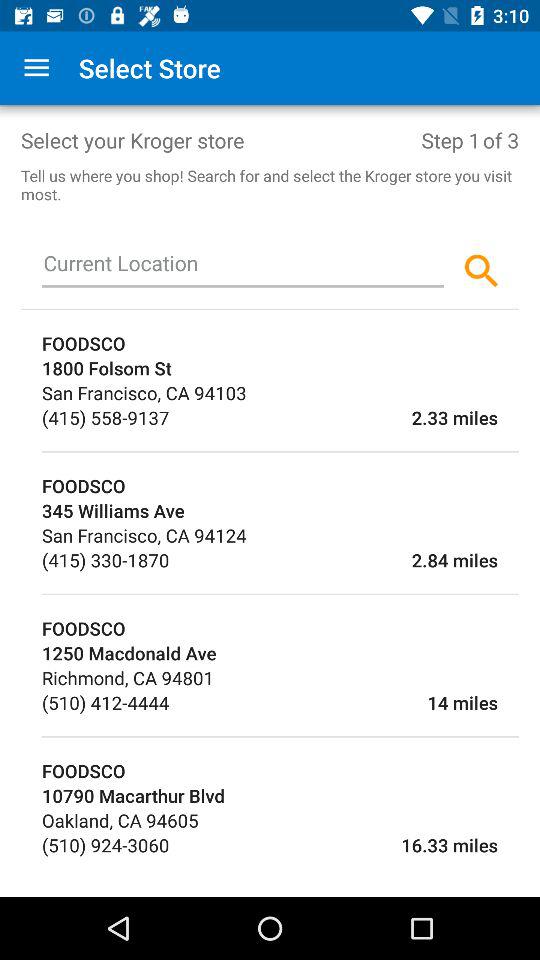 The height and width of the screenshot is (960, 540). What do you see at coordinates (333, 702) in the screenshot?
I see `open the 14 miles` at bounding box center [333, 702].